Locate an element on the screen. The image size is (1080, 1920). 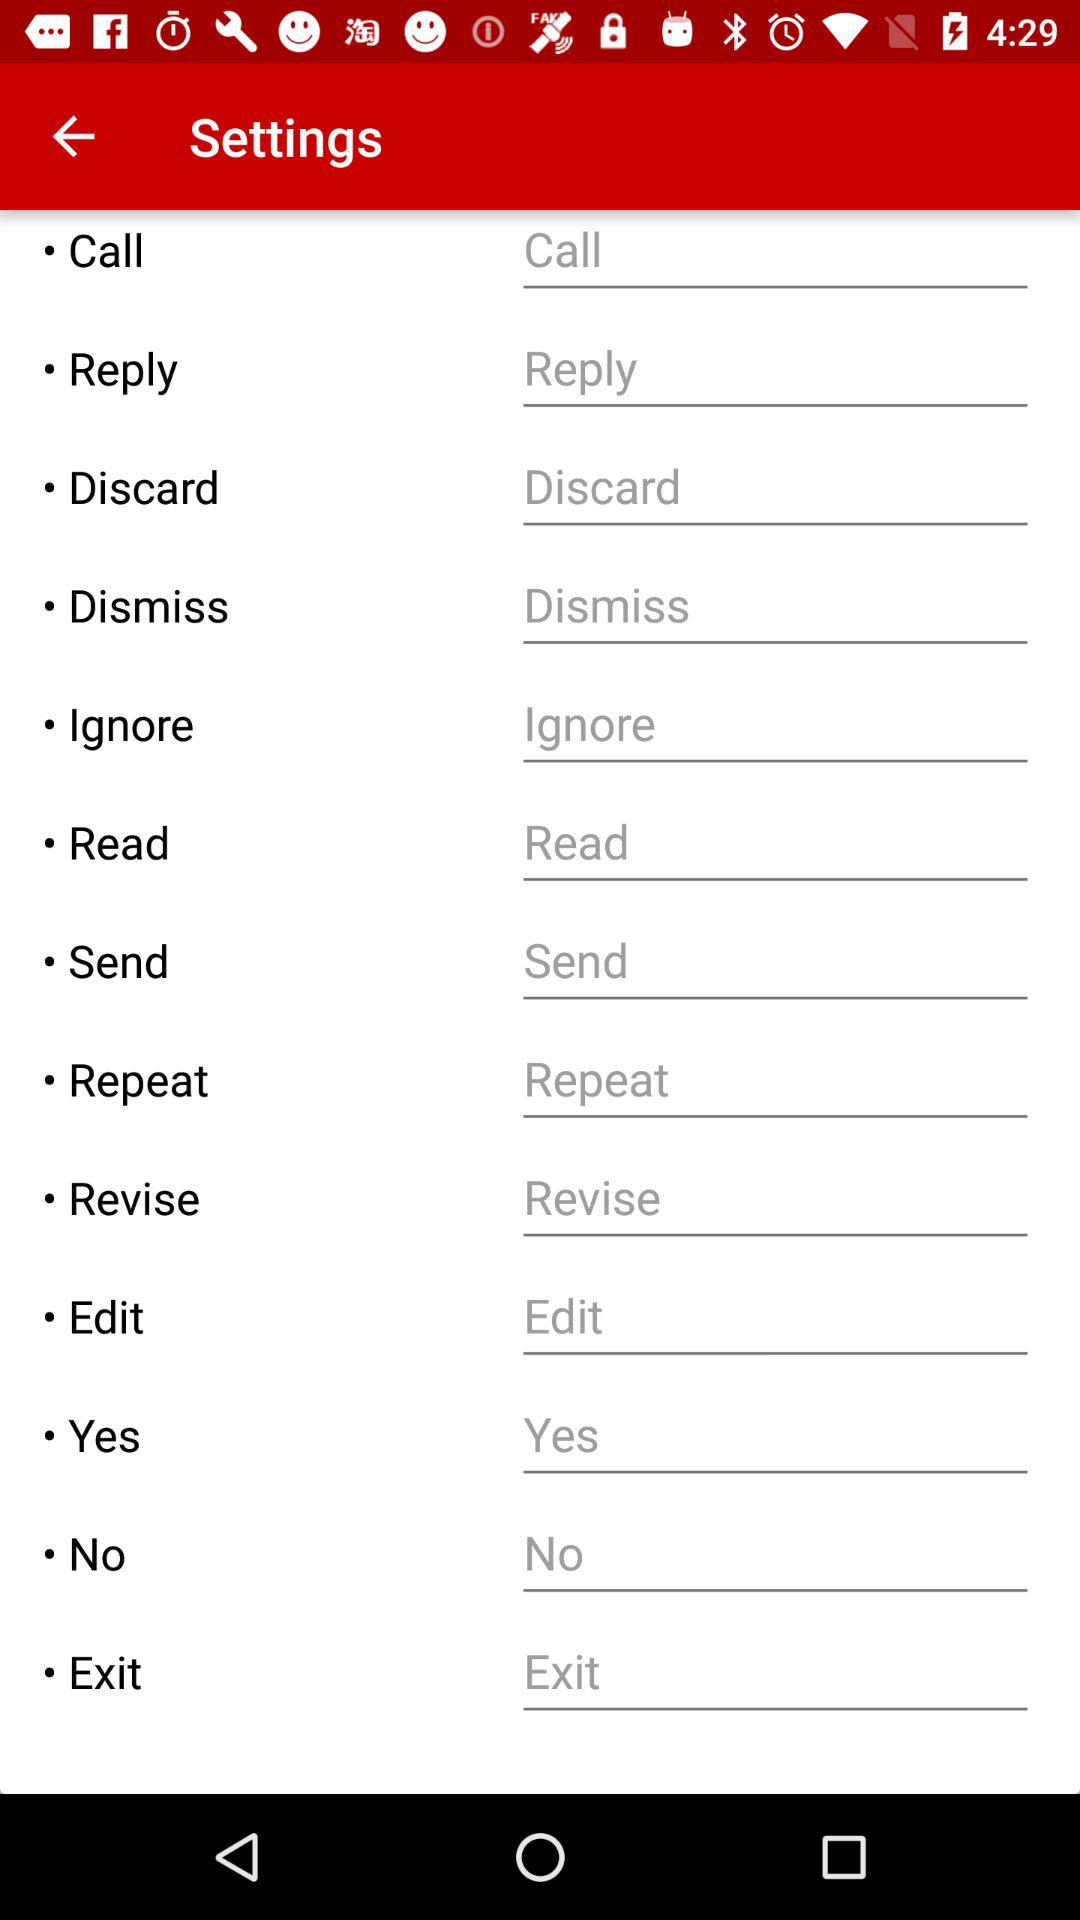
ignore option is located at coordinates (776, 724).